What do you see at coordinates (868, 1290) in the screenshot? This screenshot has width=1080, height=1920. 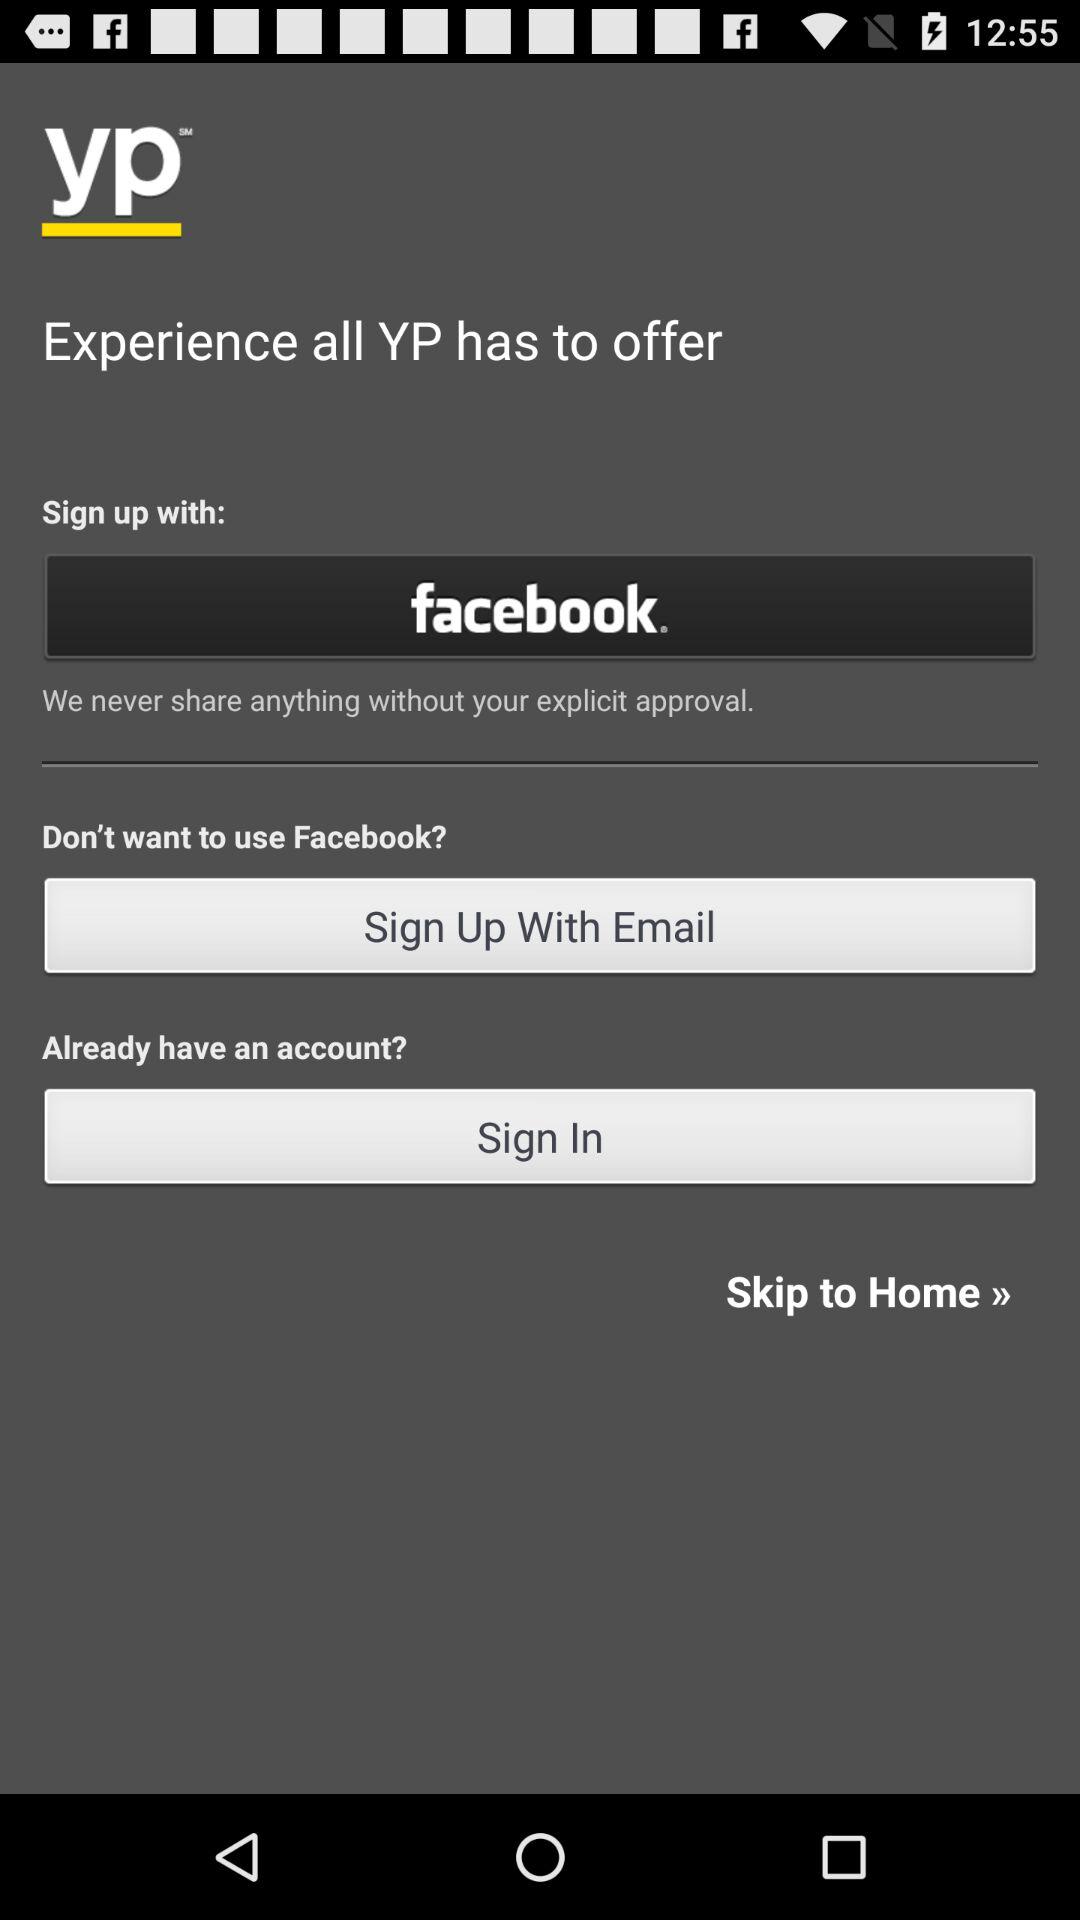 I see `open item below the sign in item` at bounding box center [868, 1290].